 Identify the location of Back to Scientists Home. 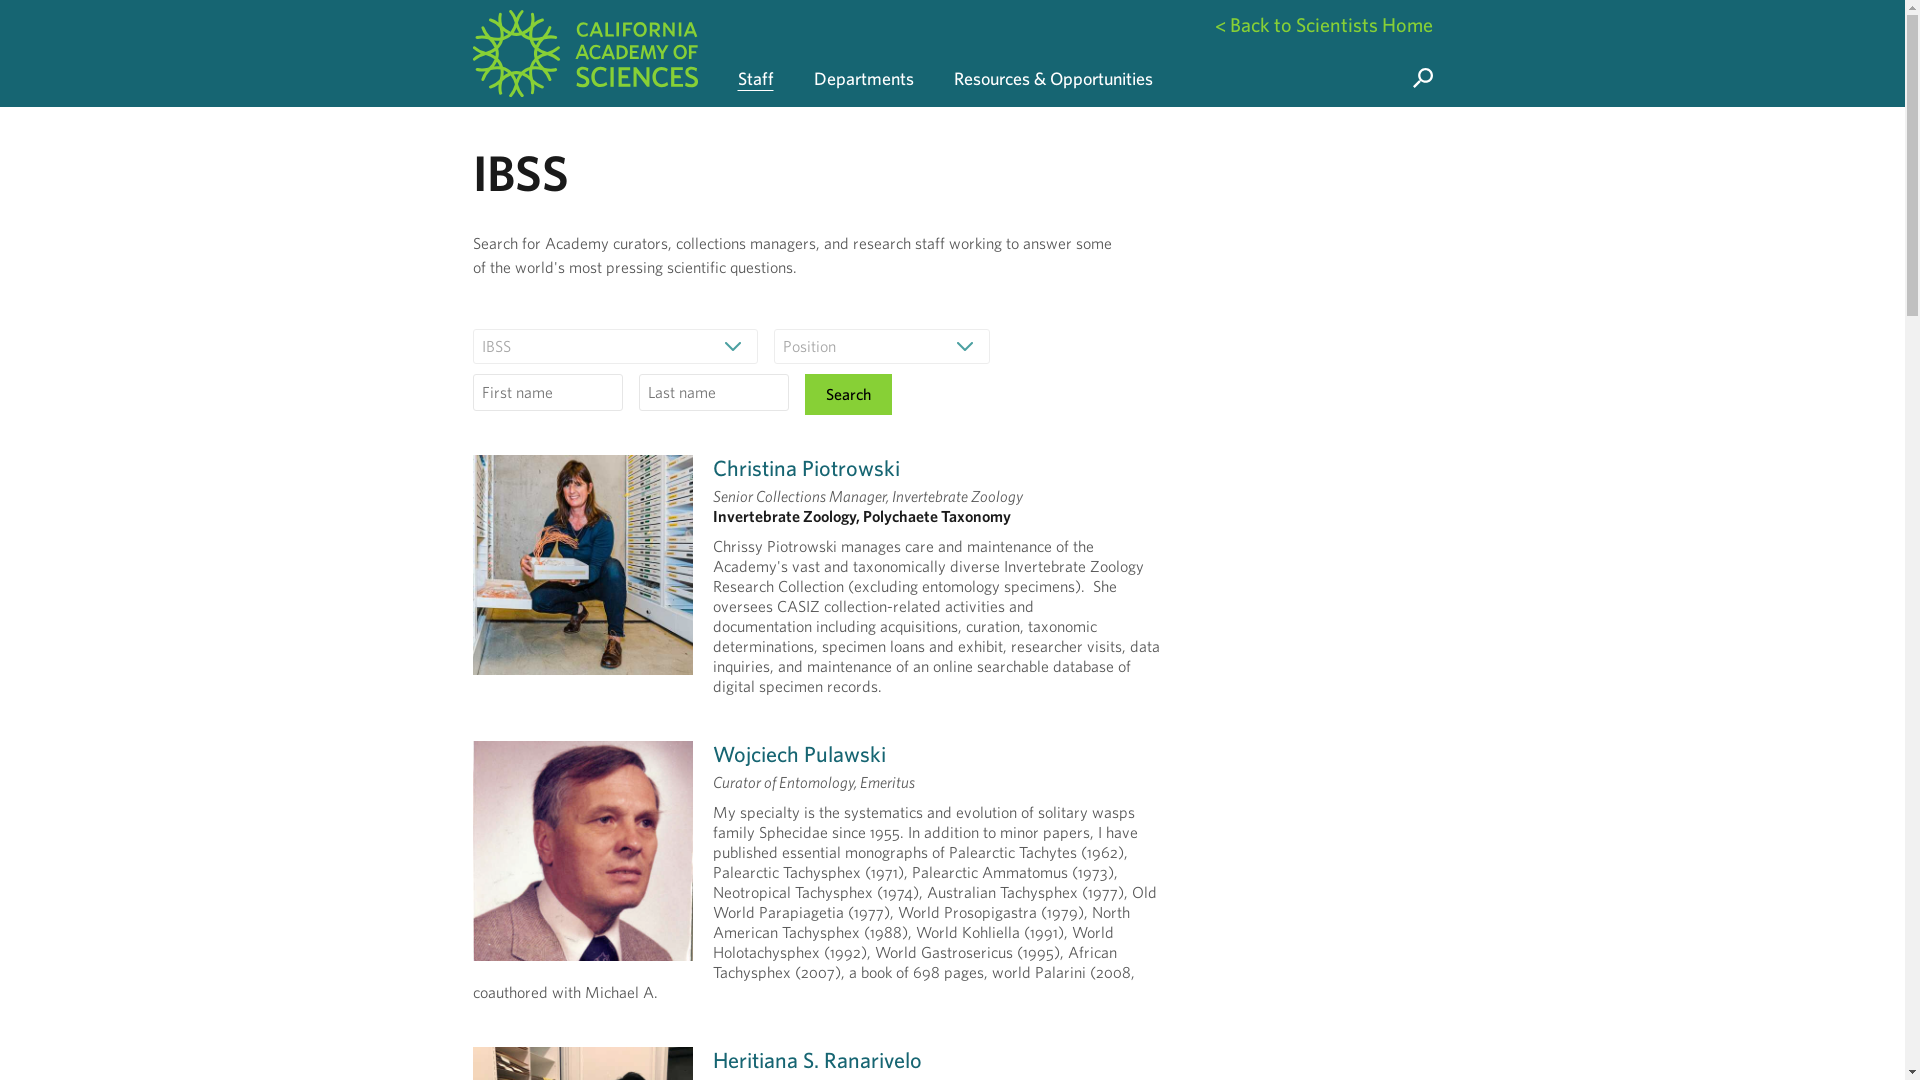
(1322, 24).